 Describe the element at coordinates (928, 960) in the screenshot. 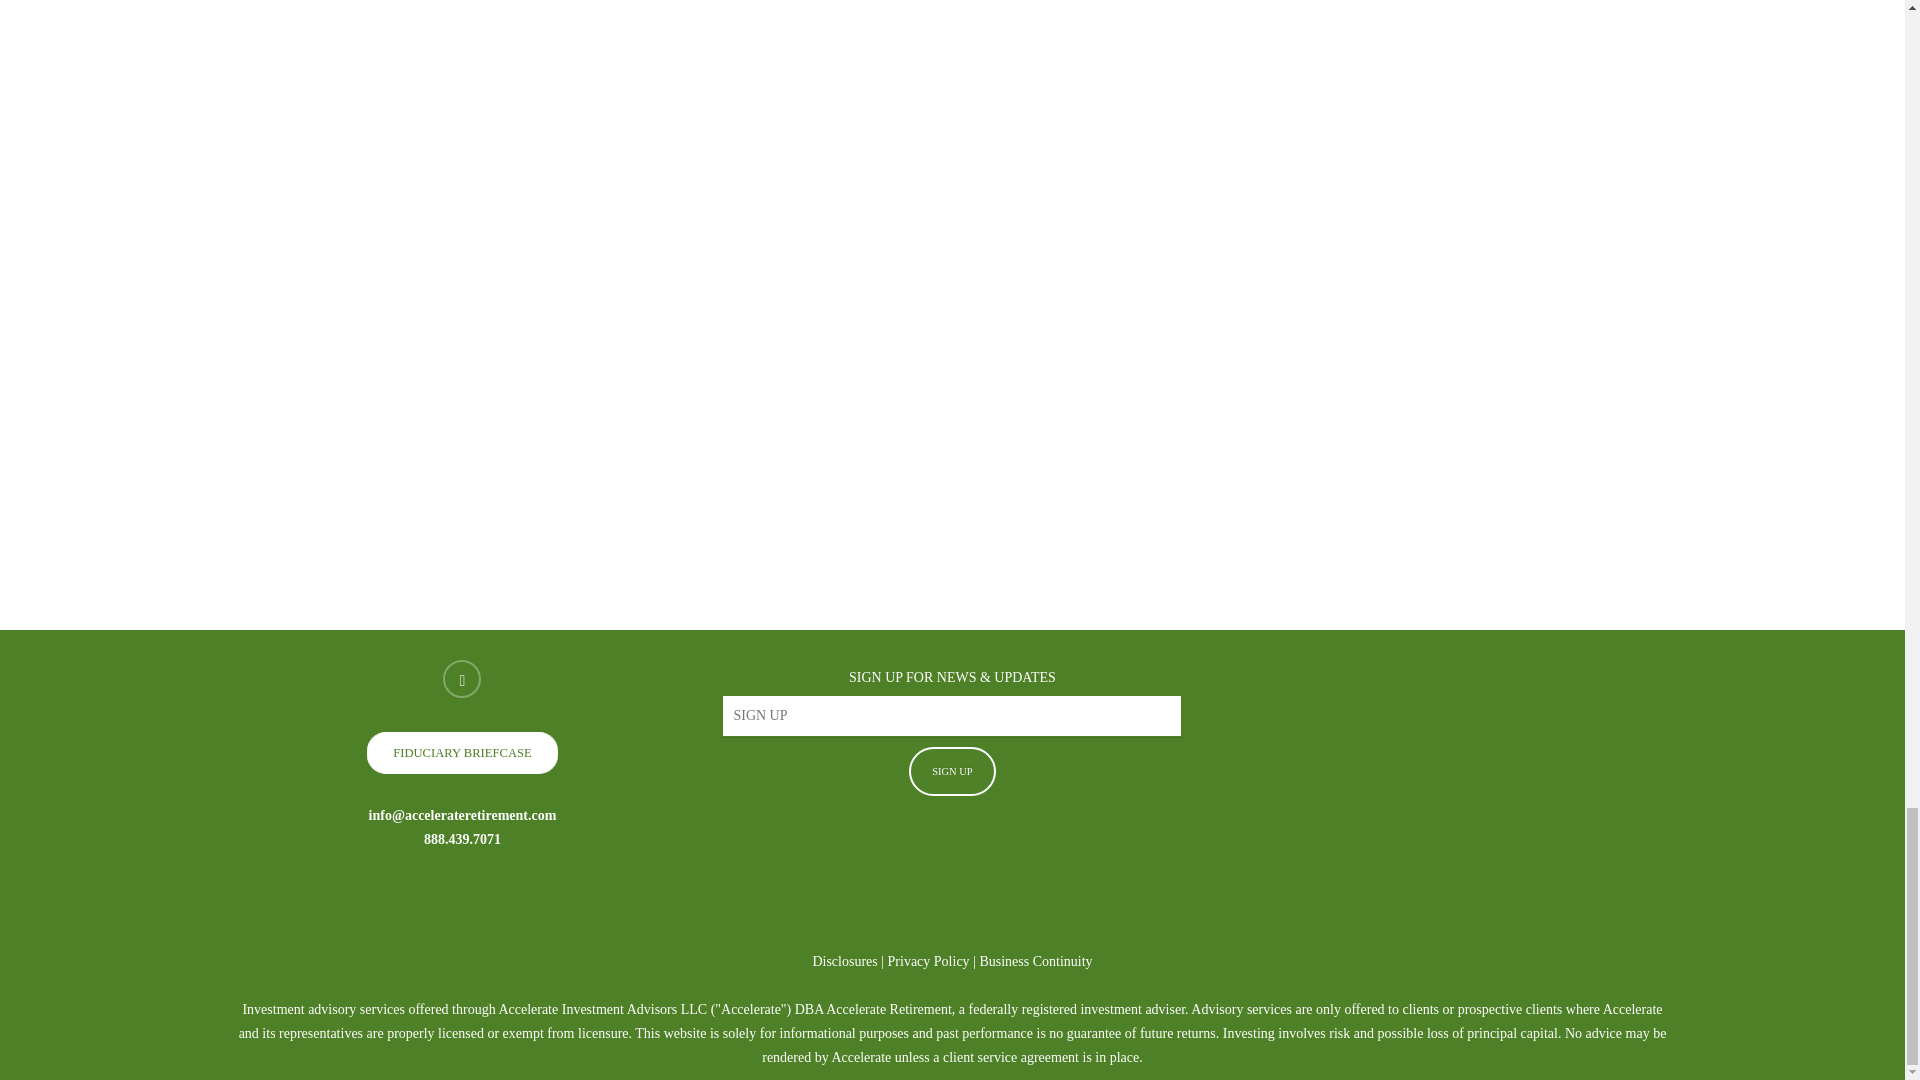

I see `Privacy Policy` at that location.